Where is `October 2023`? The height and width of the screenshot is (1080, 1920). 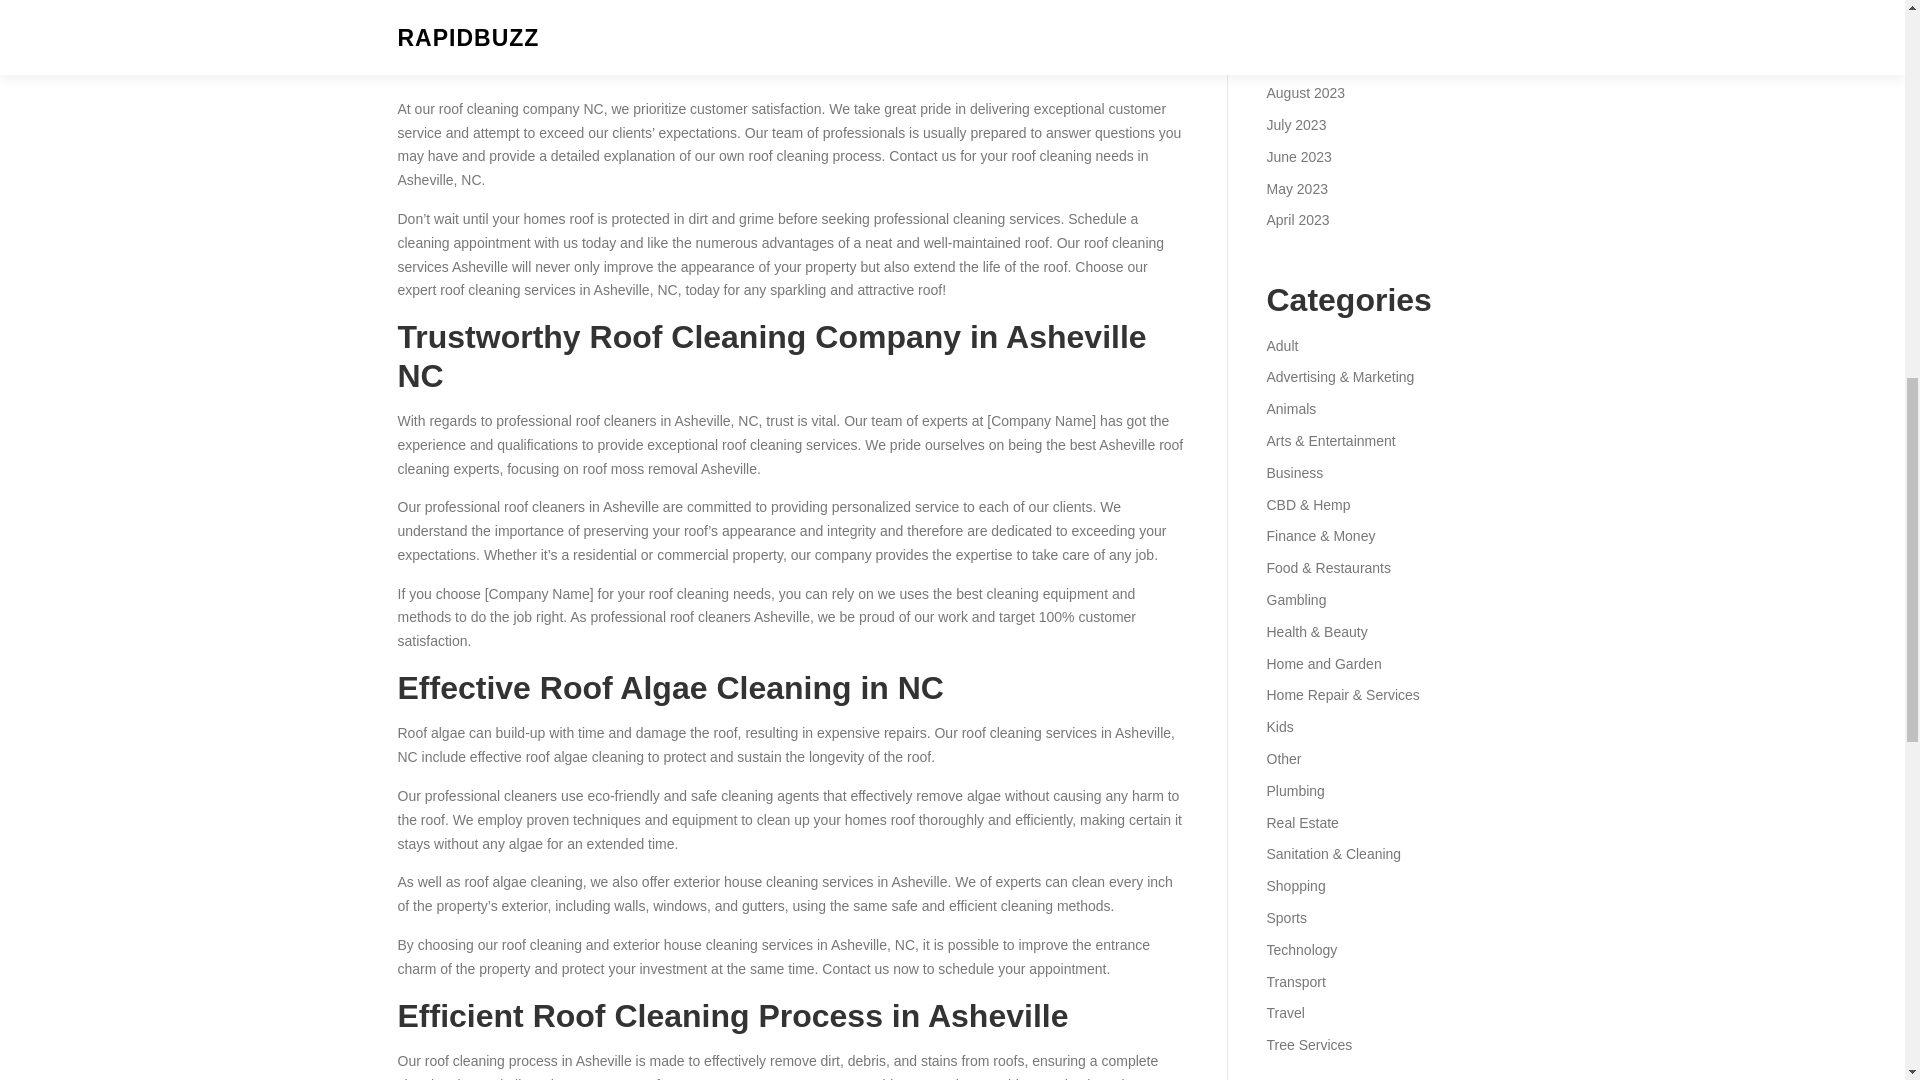
October 2023 is located at coordinates (1308, 29).